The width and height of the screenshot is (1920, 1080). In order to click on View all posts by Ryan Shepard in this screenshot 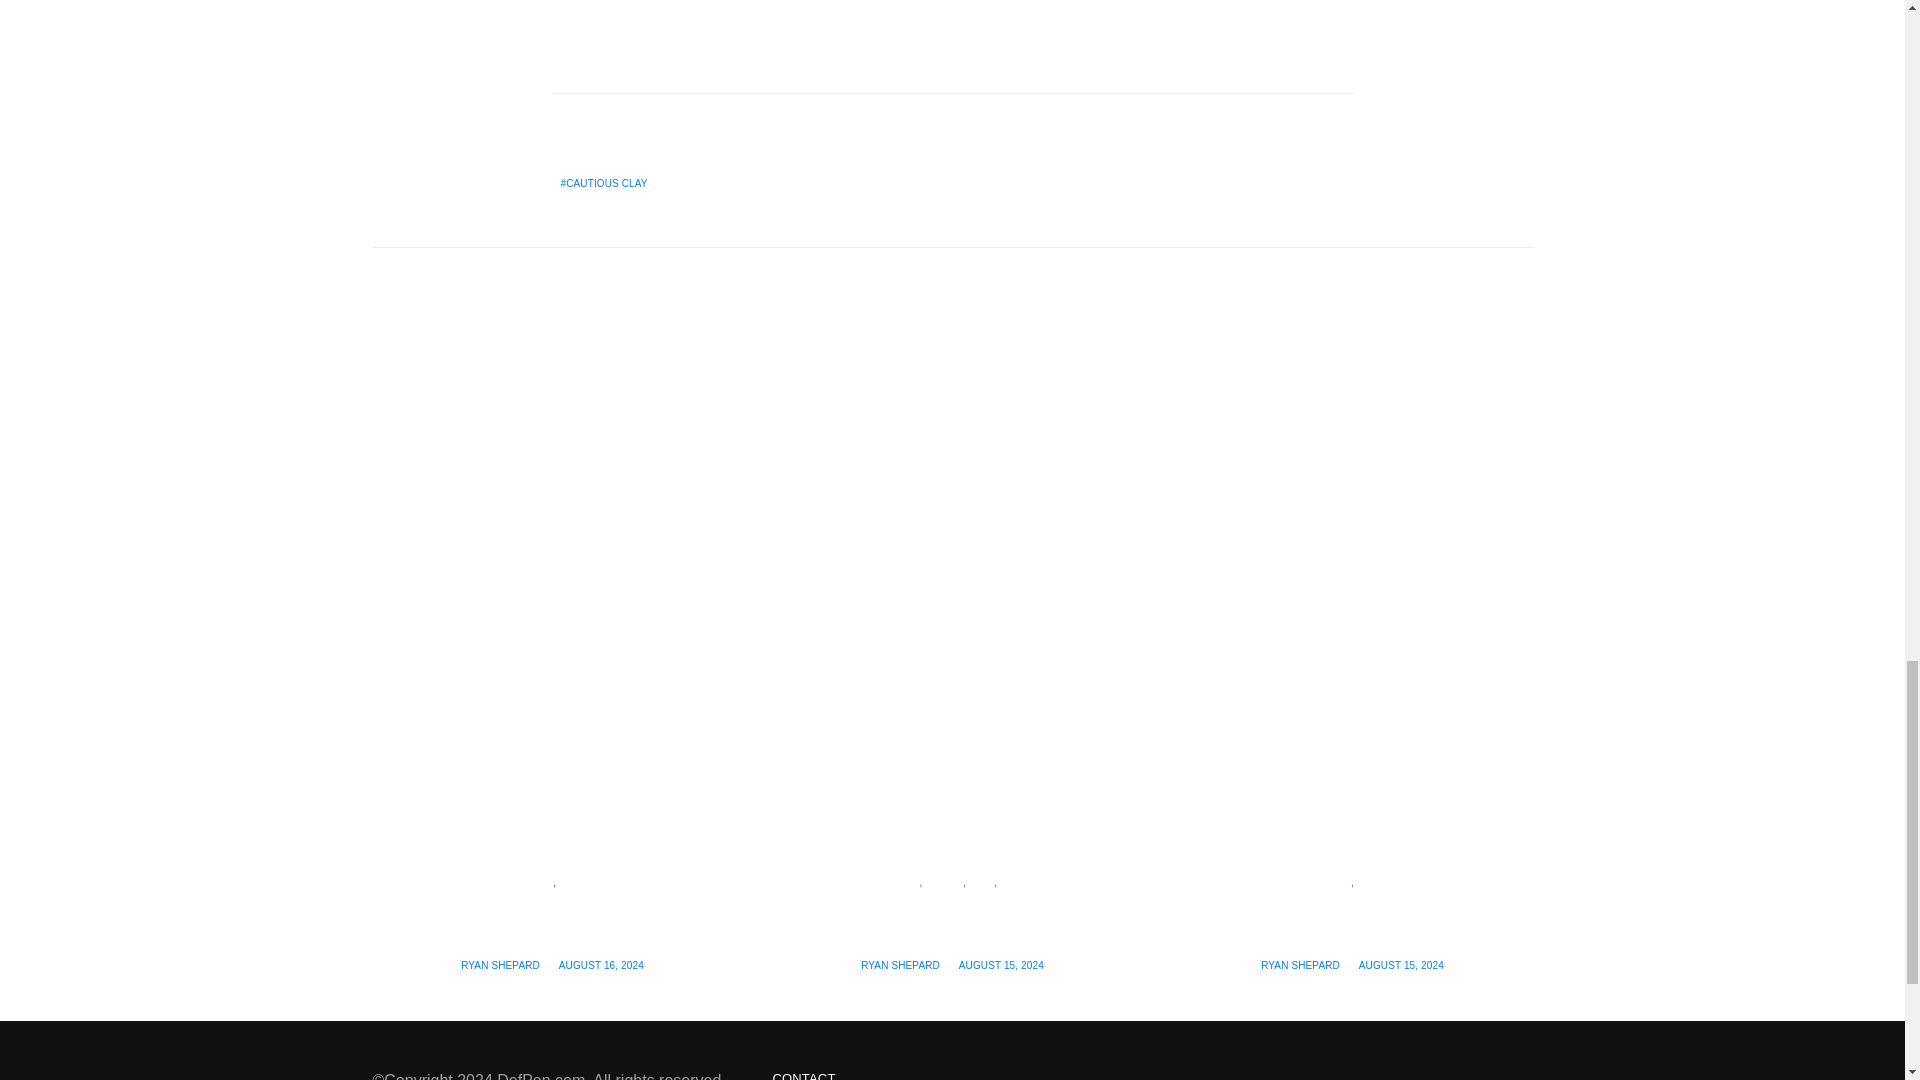, I will do `click(500, 965)`.